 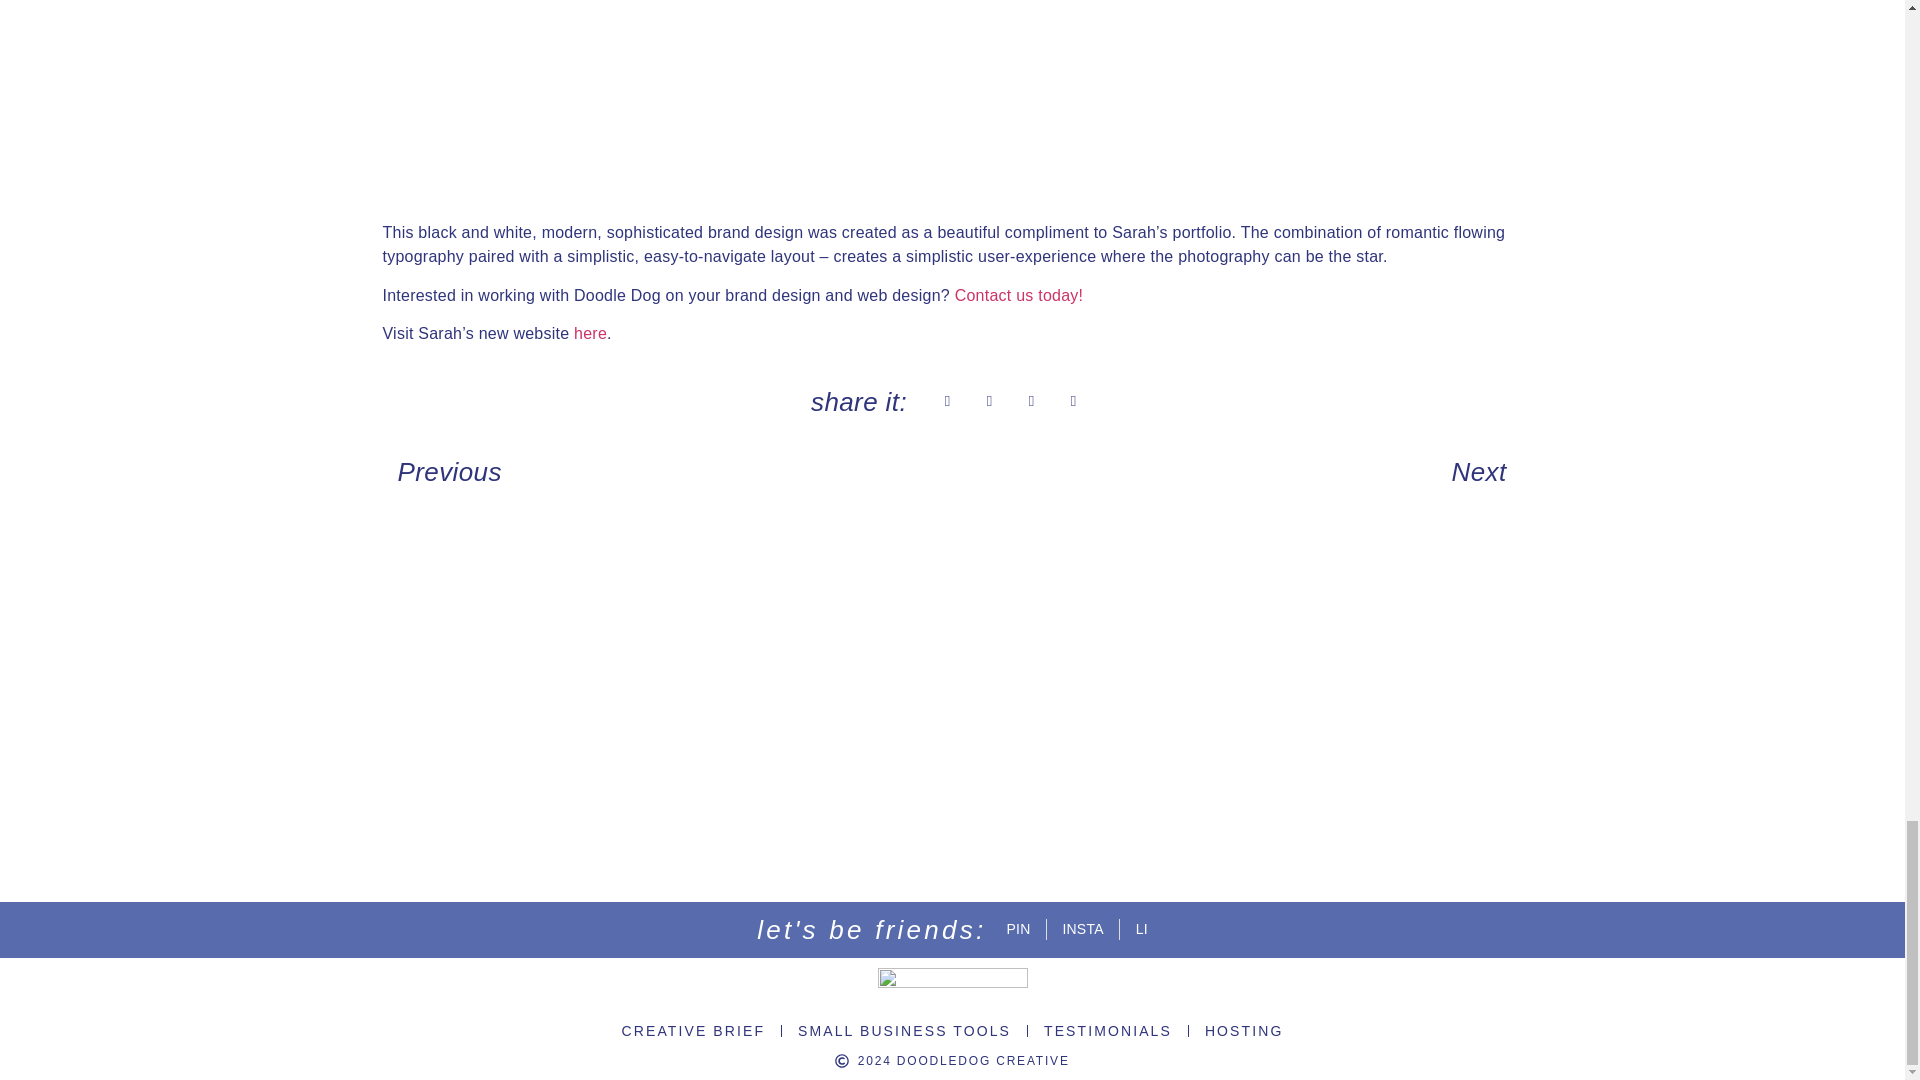 What do you see at coordinates (904, 1031) in the screenshot?
I see `SMALL BUSINESS TOOLS` at bounding box center [904, 1031].